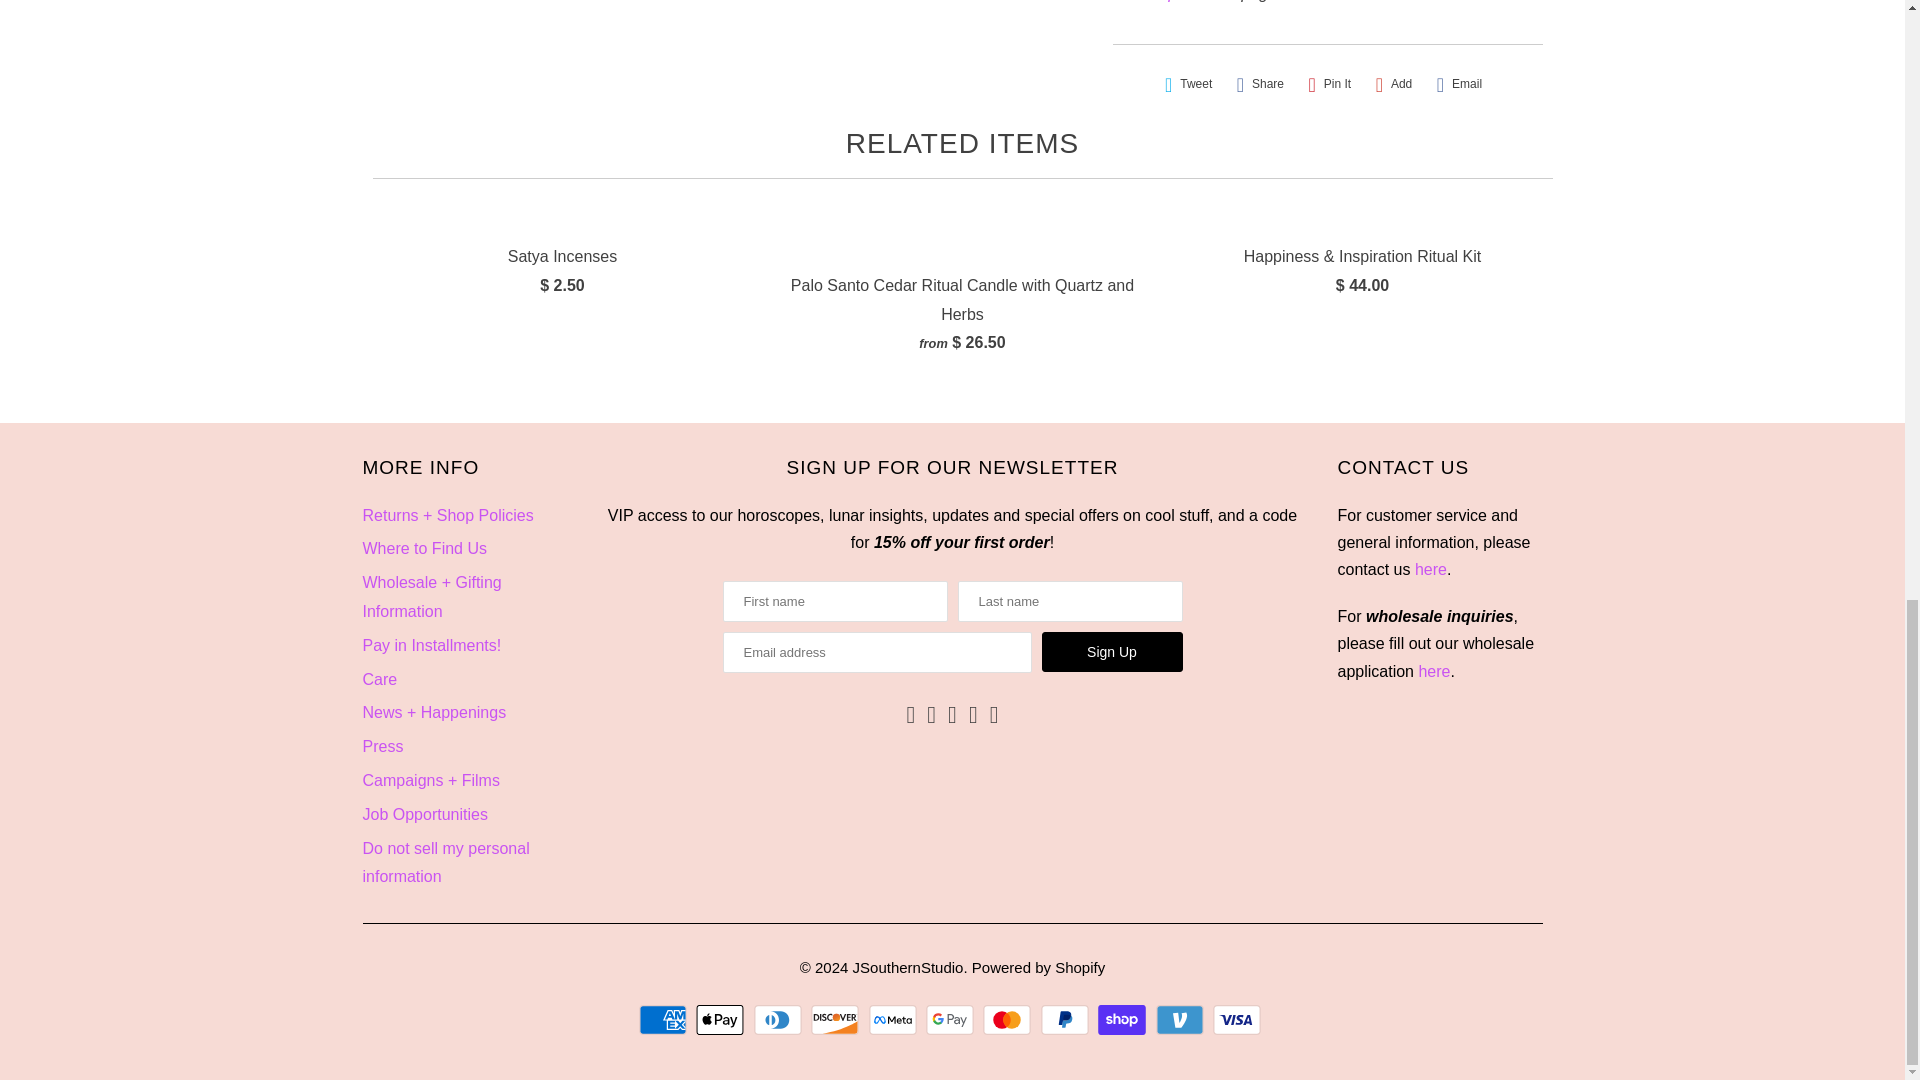  I want to click on American Express, so click(665, 1020).